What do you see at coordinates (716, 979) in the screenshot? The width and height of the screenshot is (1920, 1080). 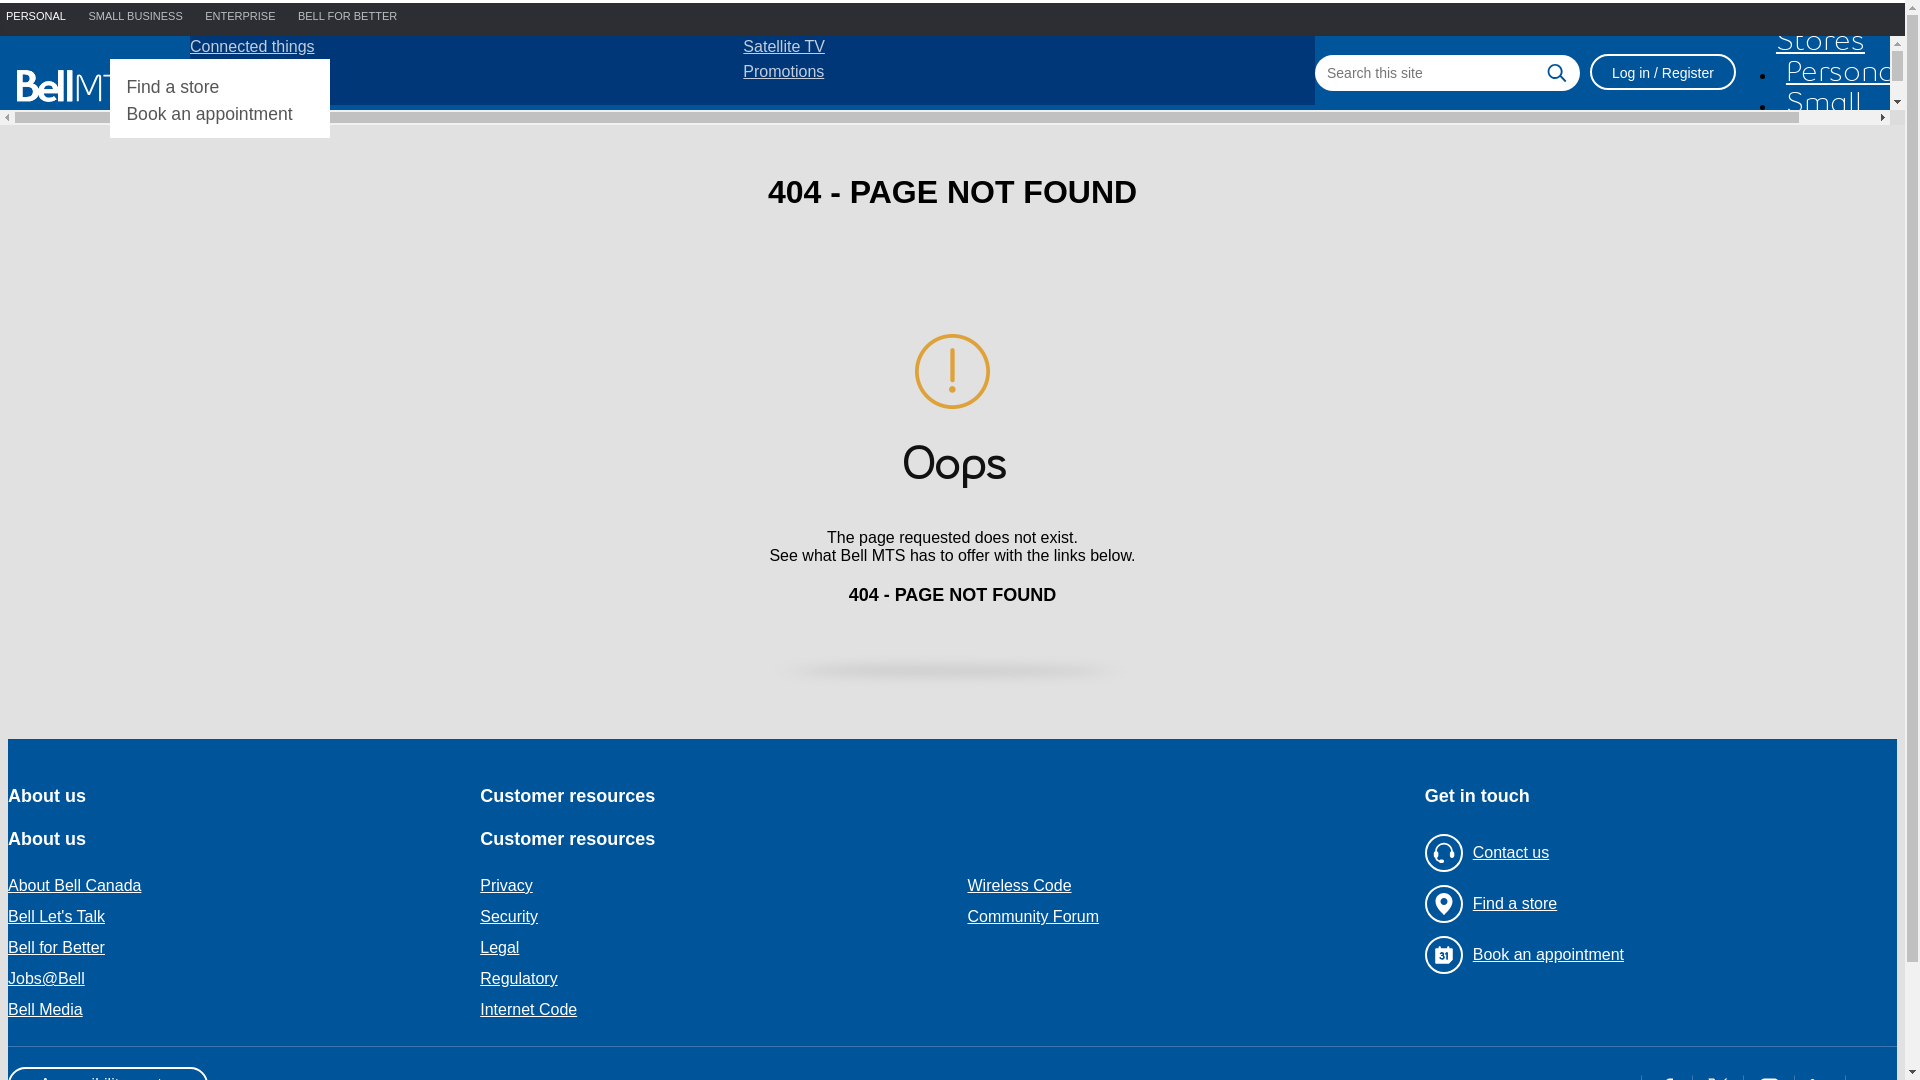 I see `Regulatory` at bounding box center [716, 979].